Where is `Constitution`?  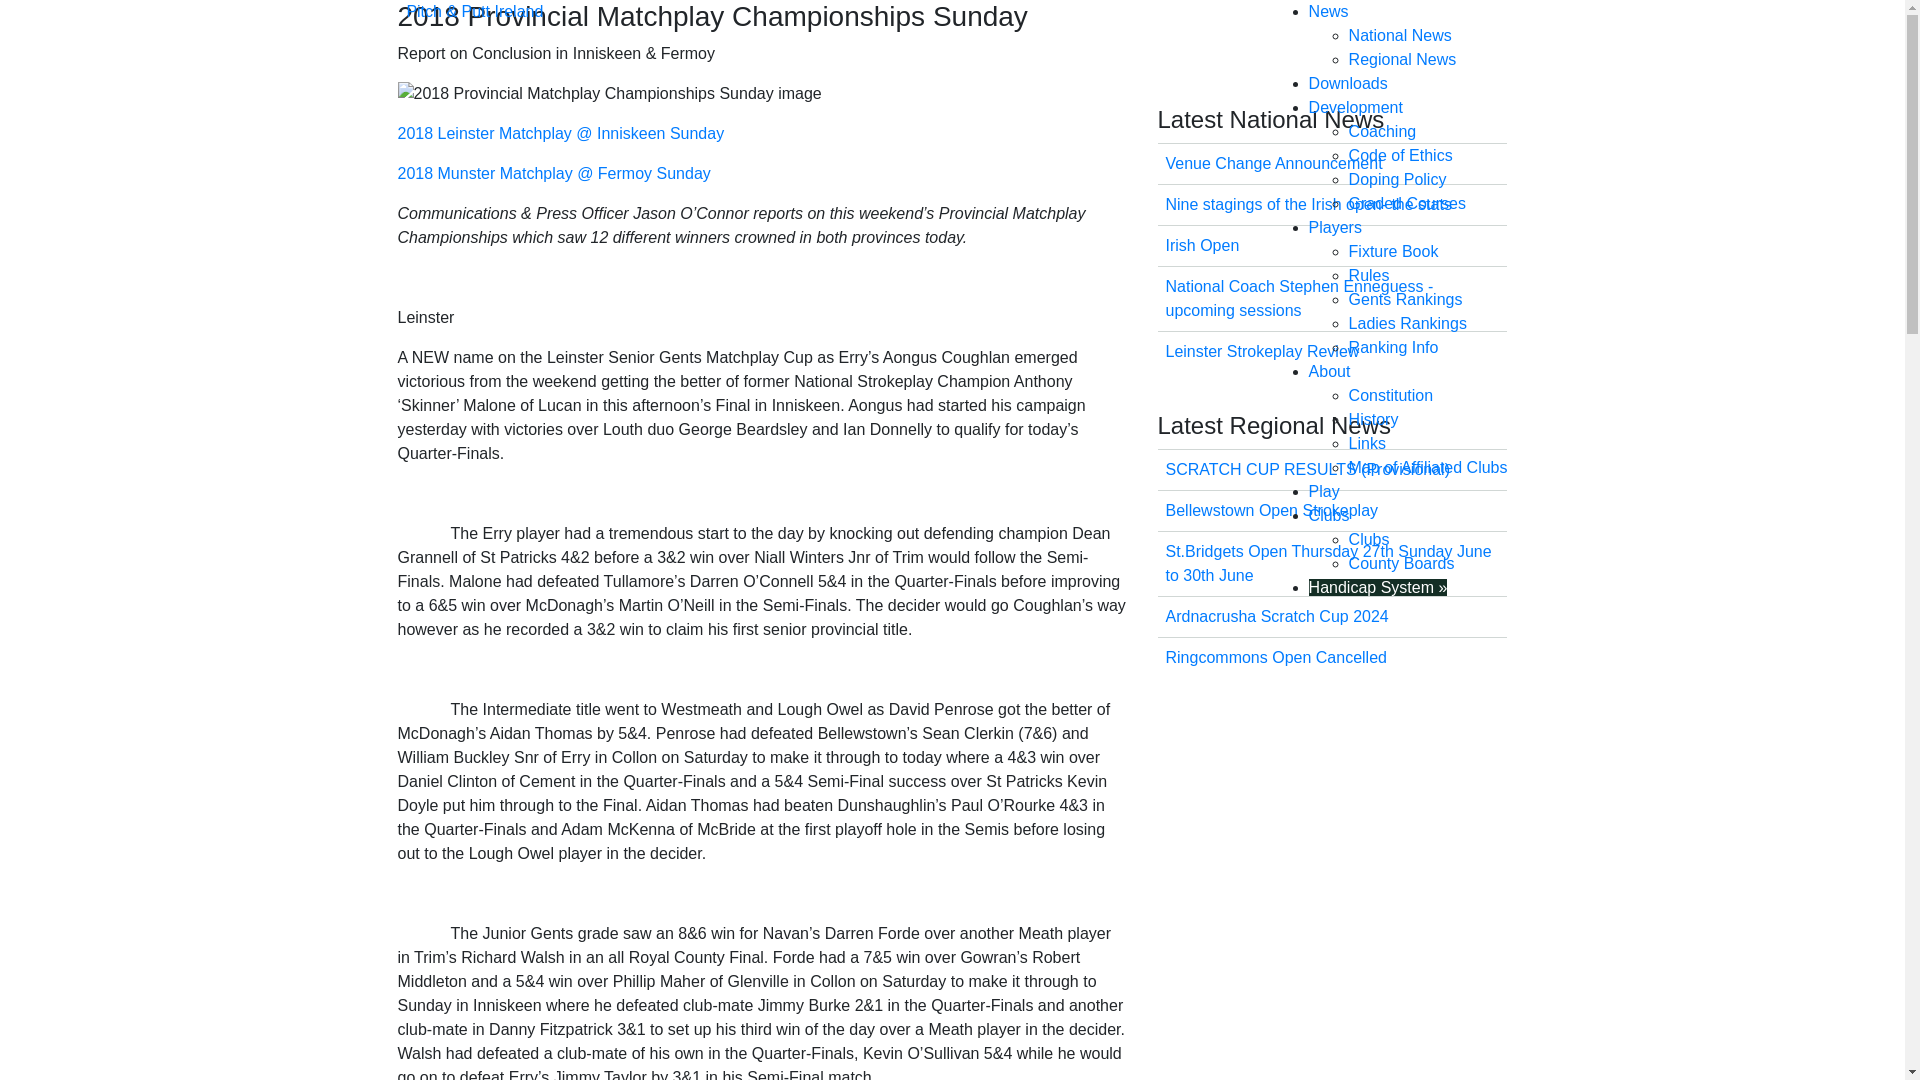
Constitution is located at coordinates (1392, 394).